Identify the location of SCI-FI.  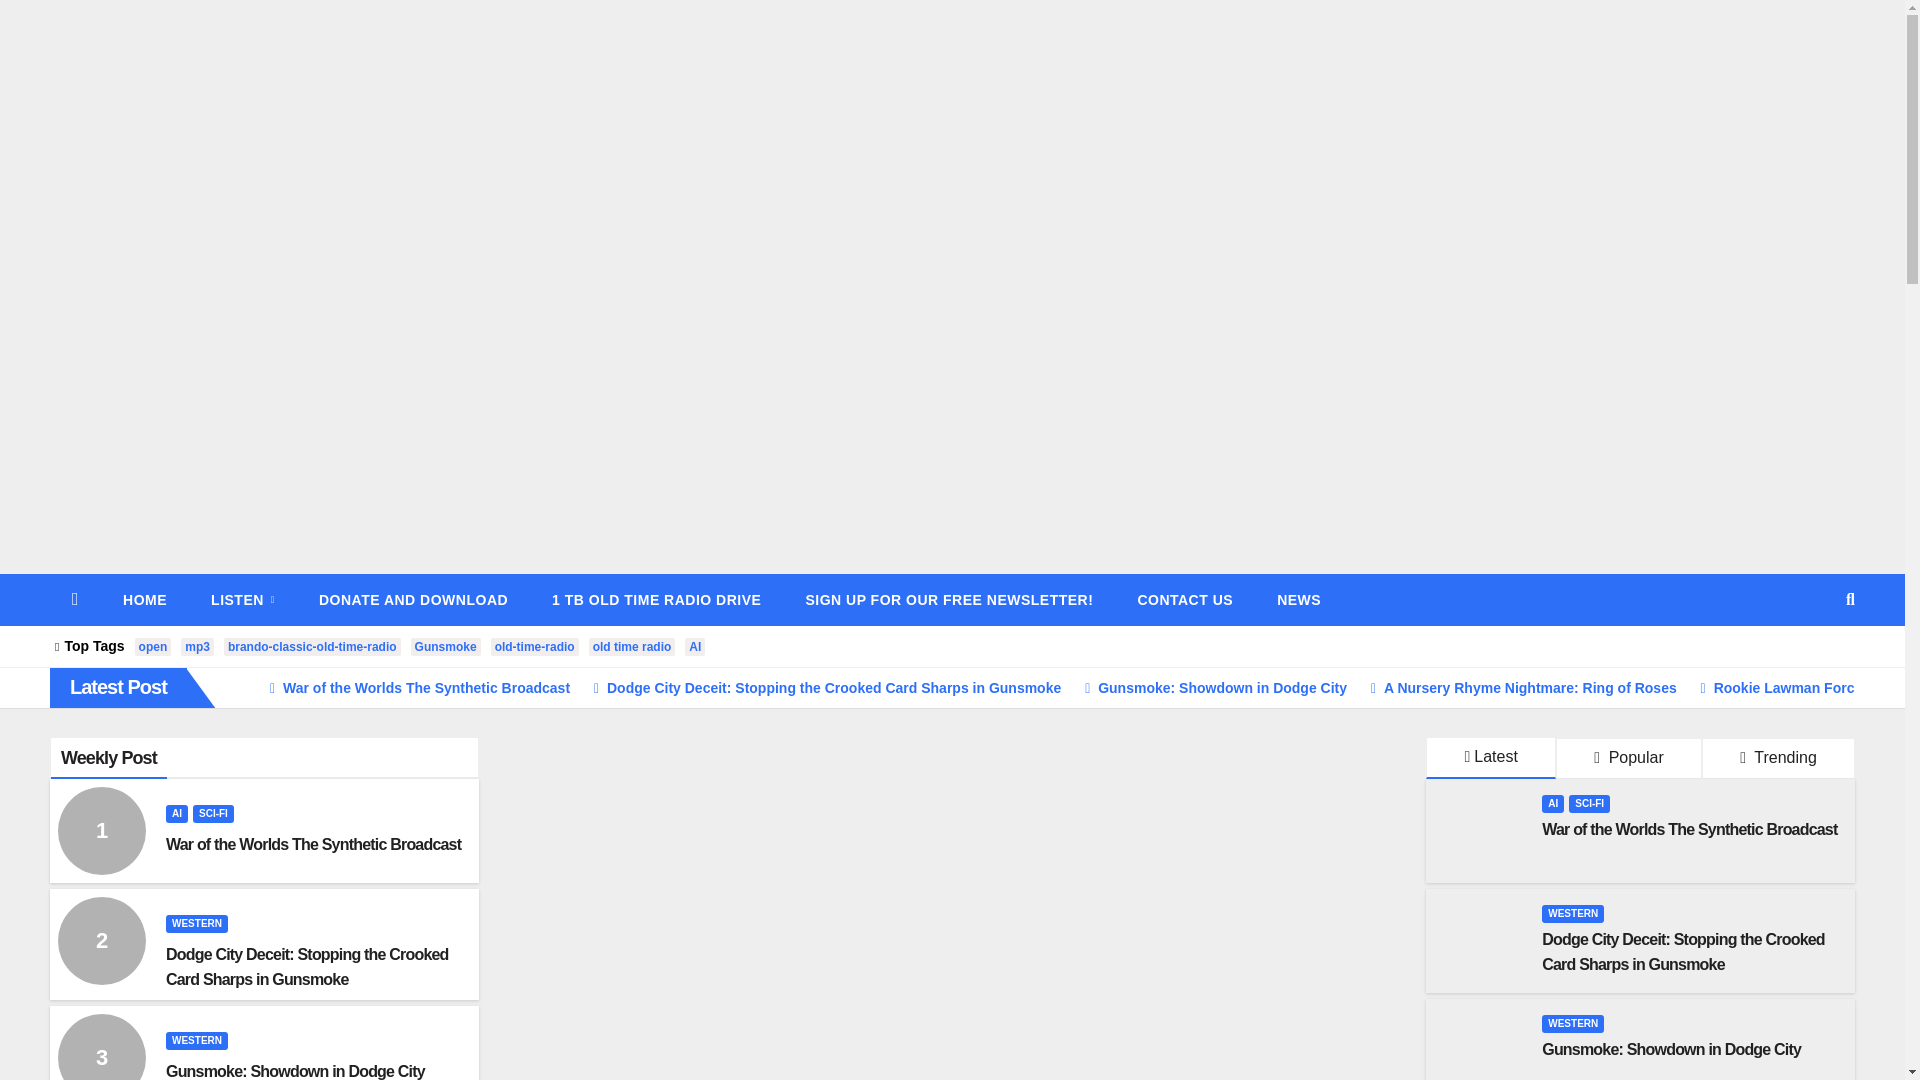
(214, 813).